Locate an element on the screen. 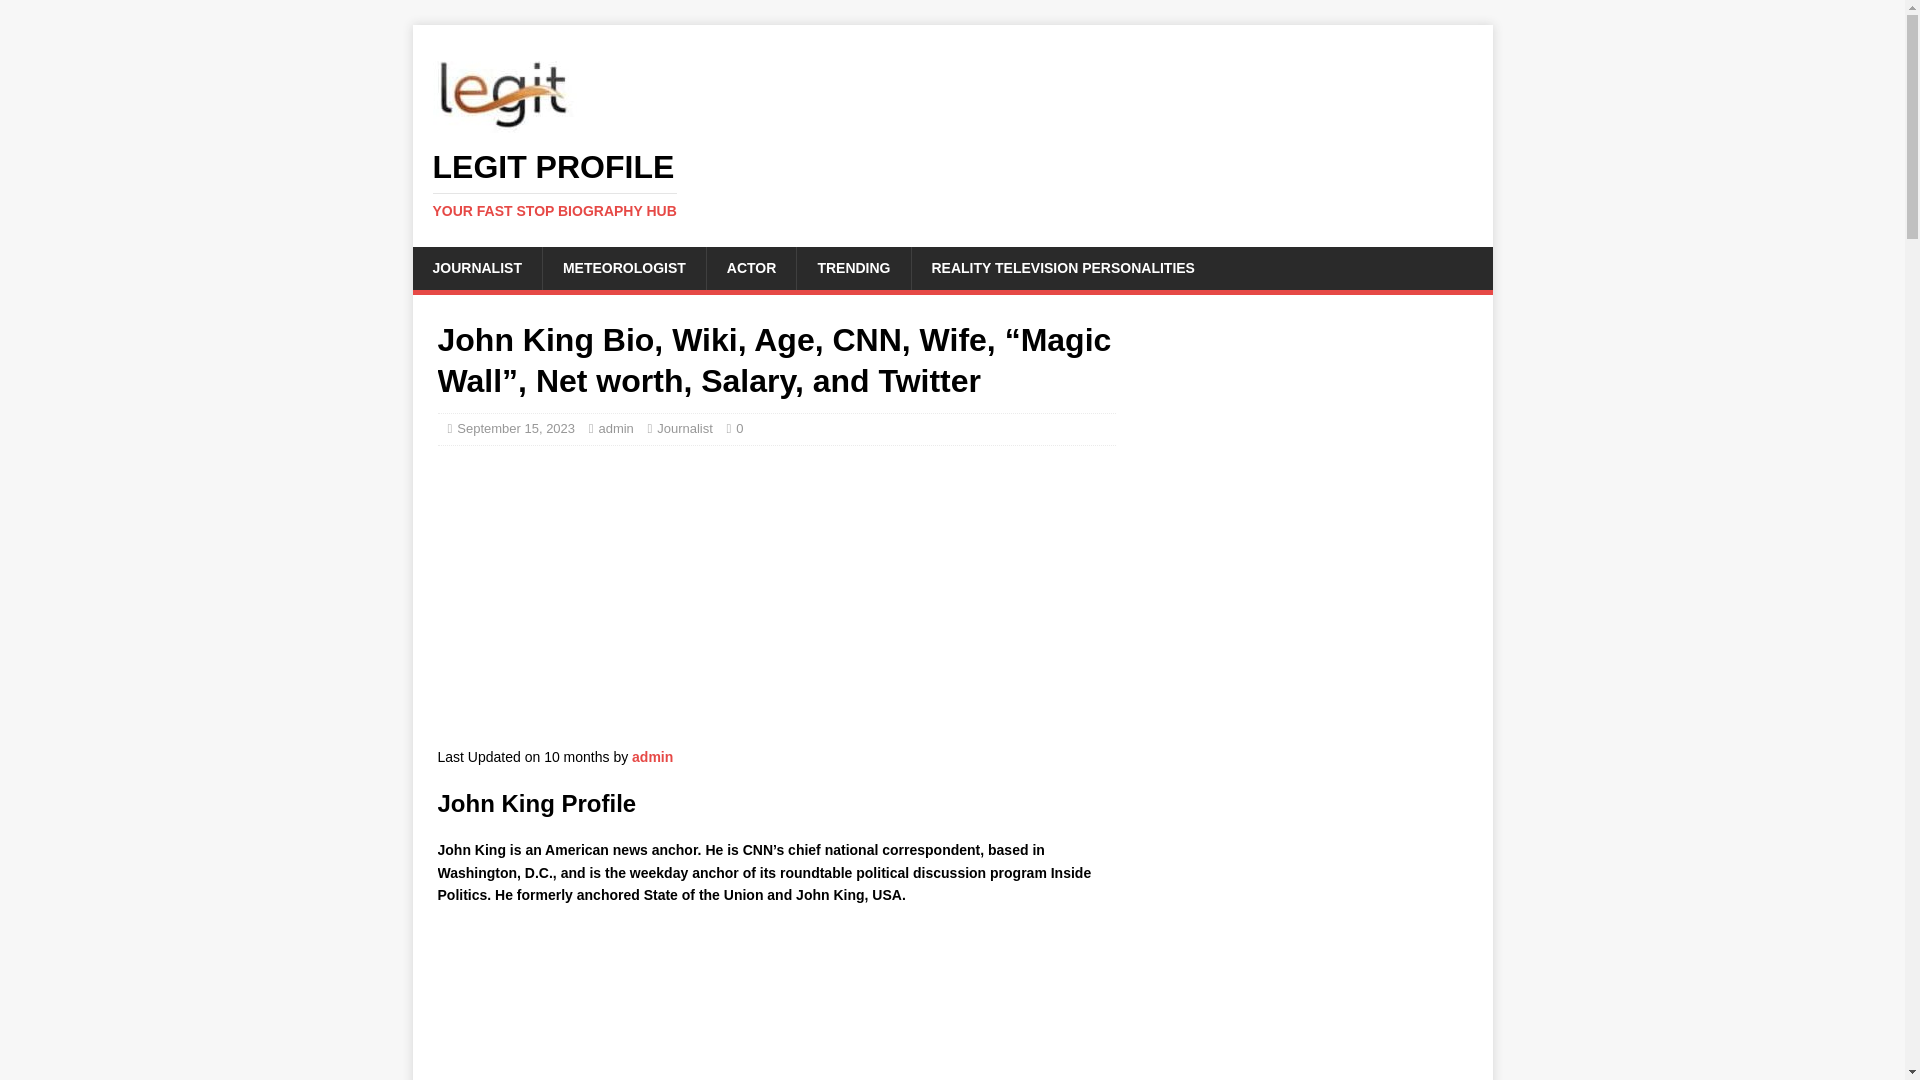 The height and width of the screenshot is (1080, 1920). ACTOR is located at coordinates (1062, 268).